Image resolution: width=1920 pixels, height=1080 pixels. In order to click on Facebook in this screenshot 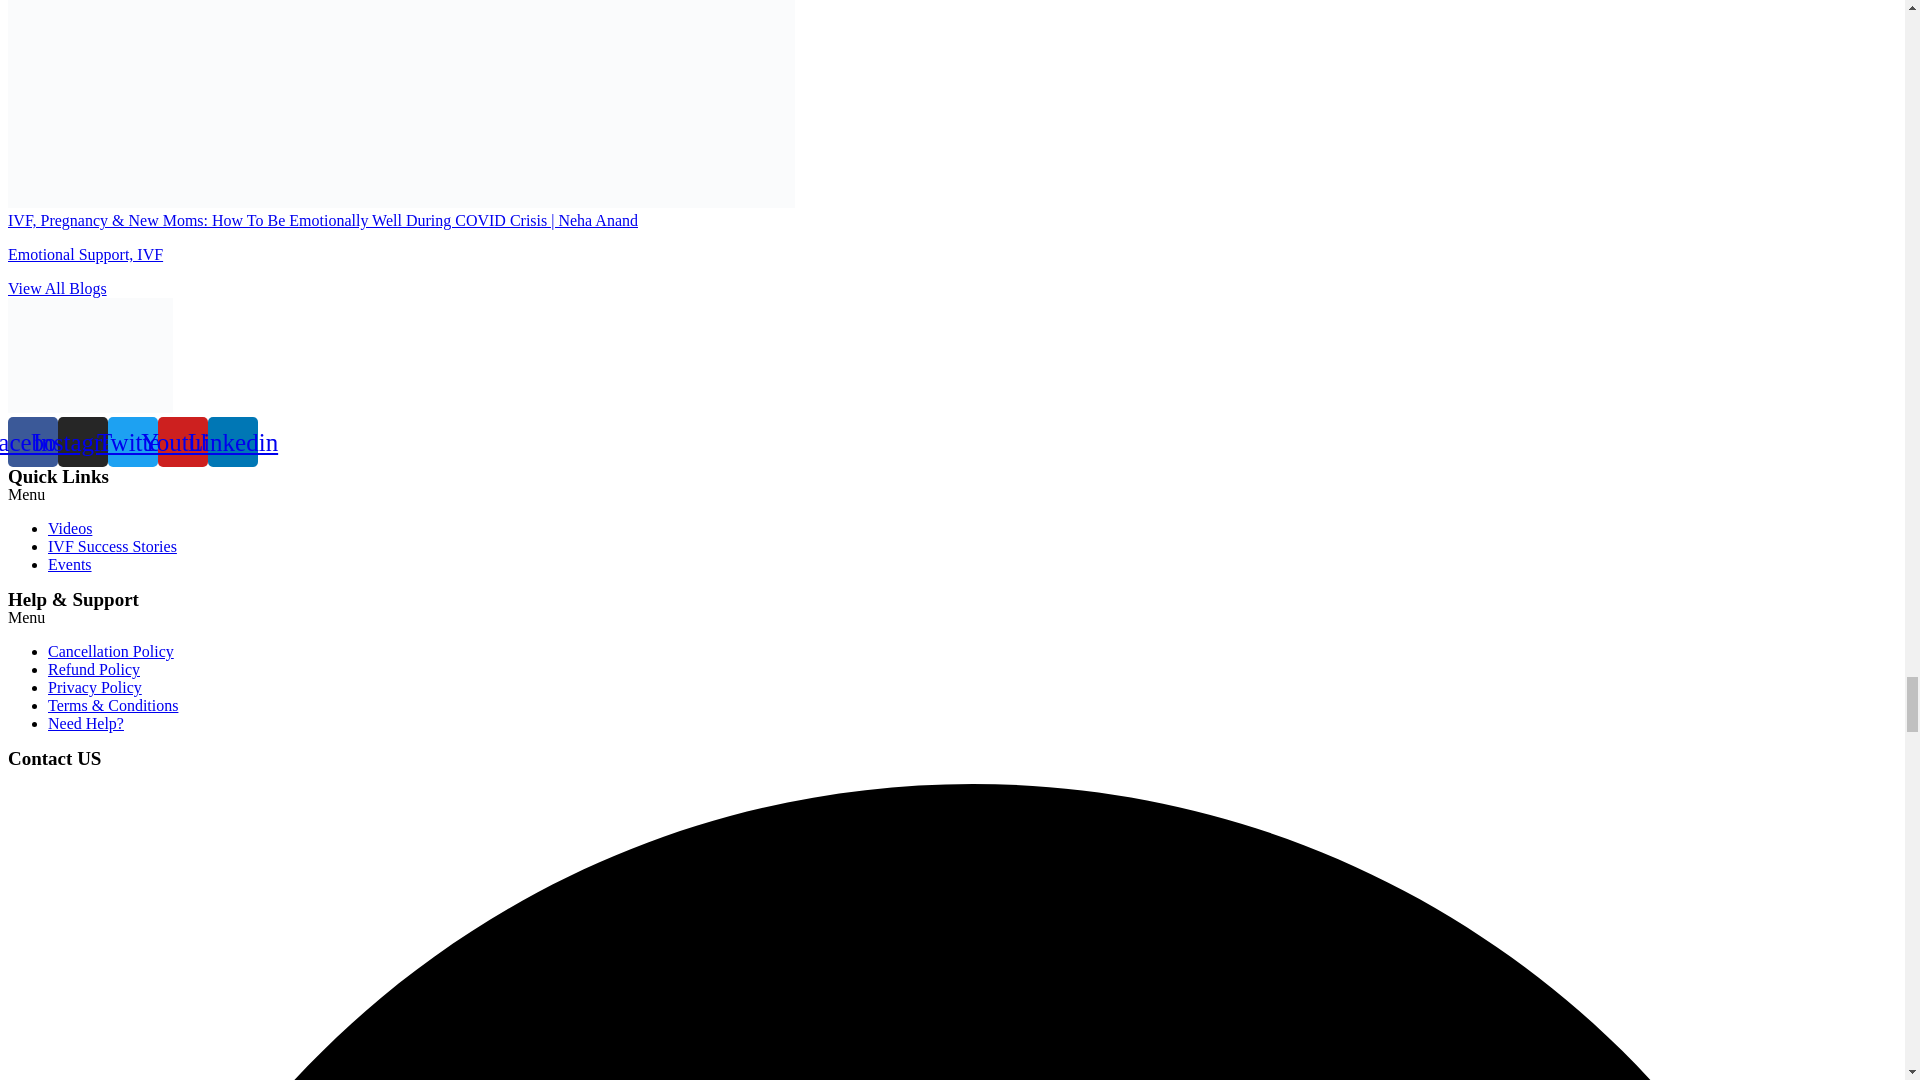, I will do `click(32, 441)`.